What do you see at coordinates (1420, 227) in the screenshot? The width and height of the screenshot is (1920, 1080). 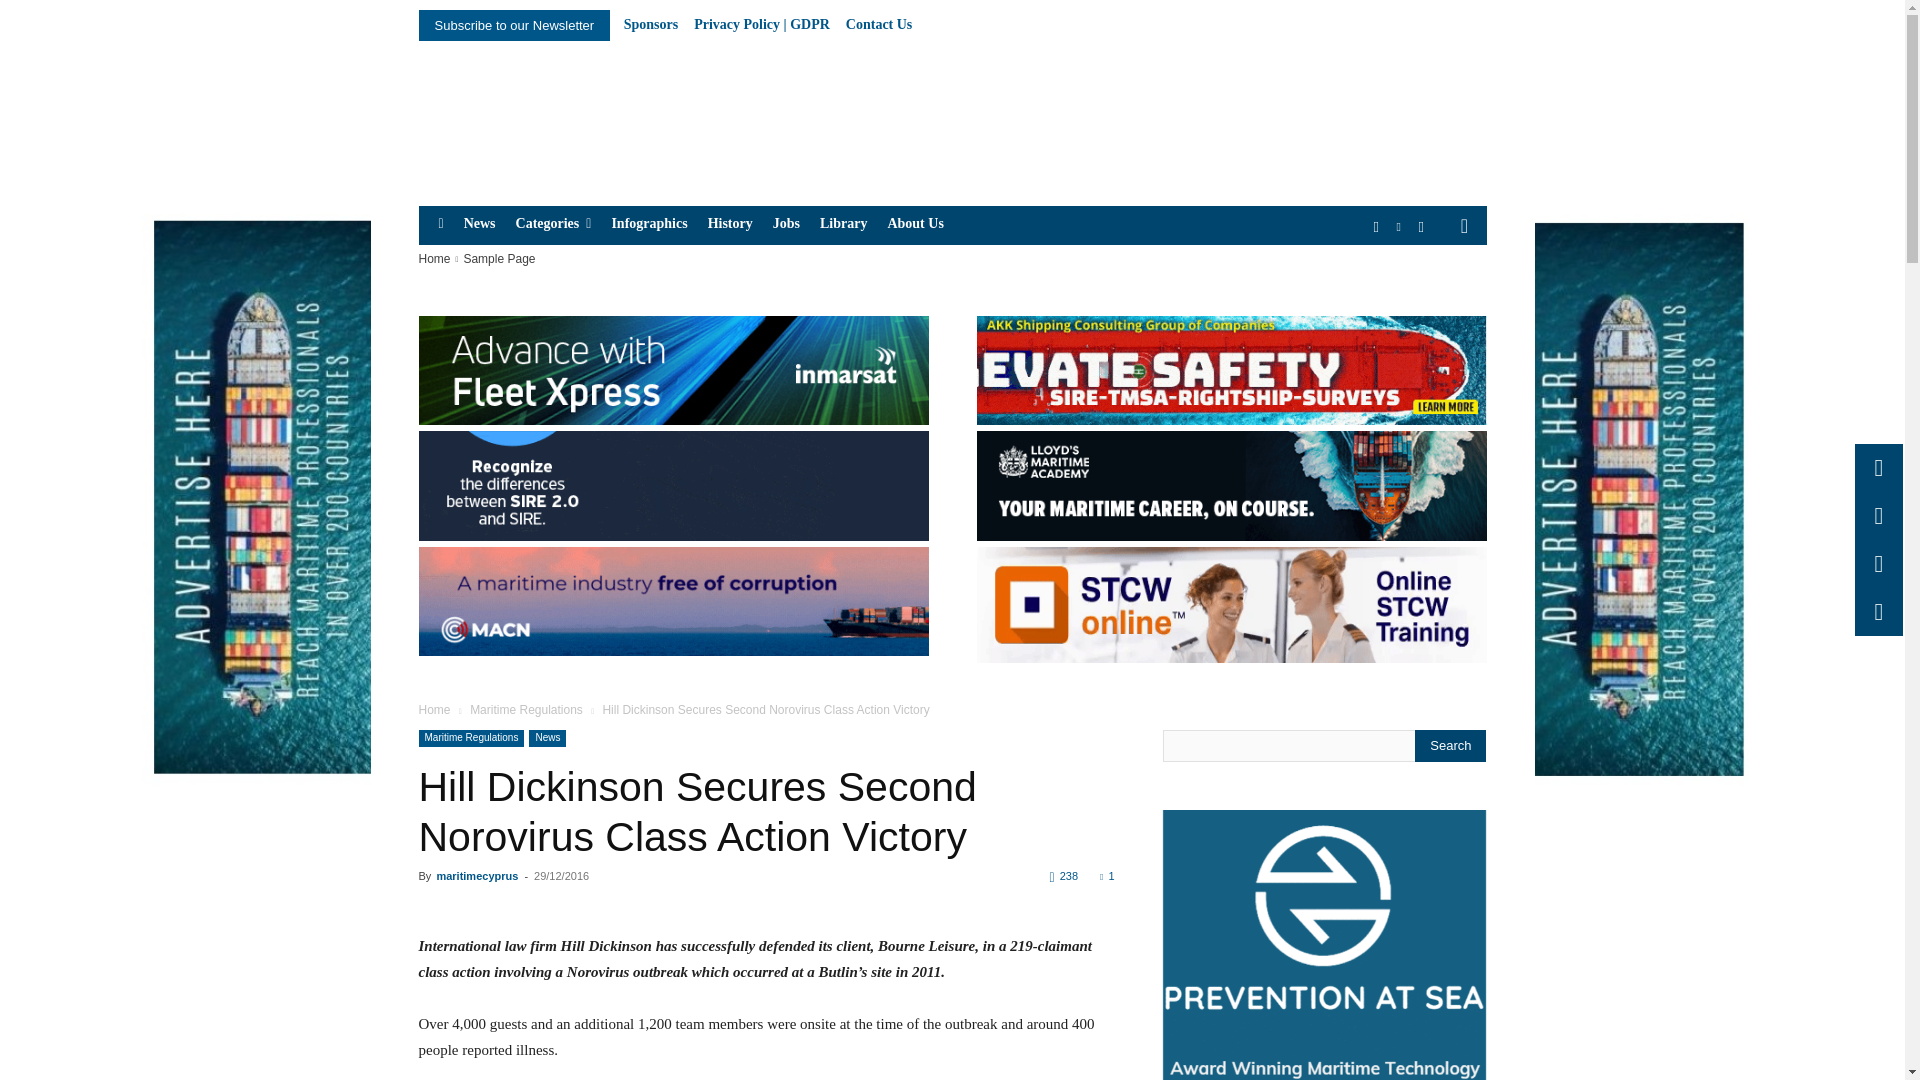 I see `Twitter` at bounding box center [1420, 227].